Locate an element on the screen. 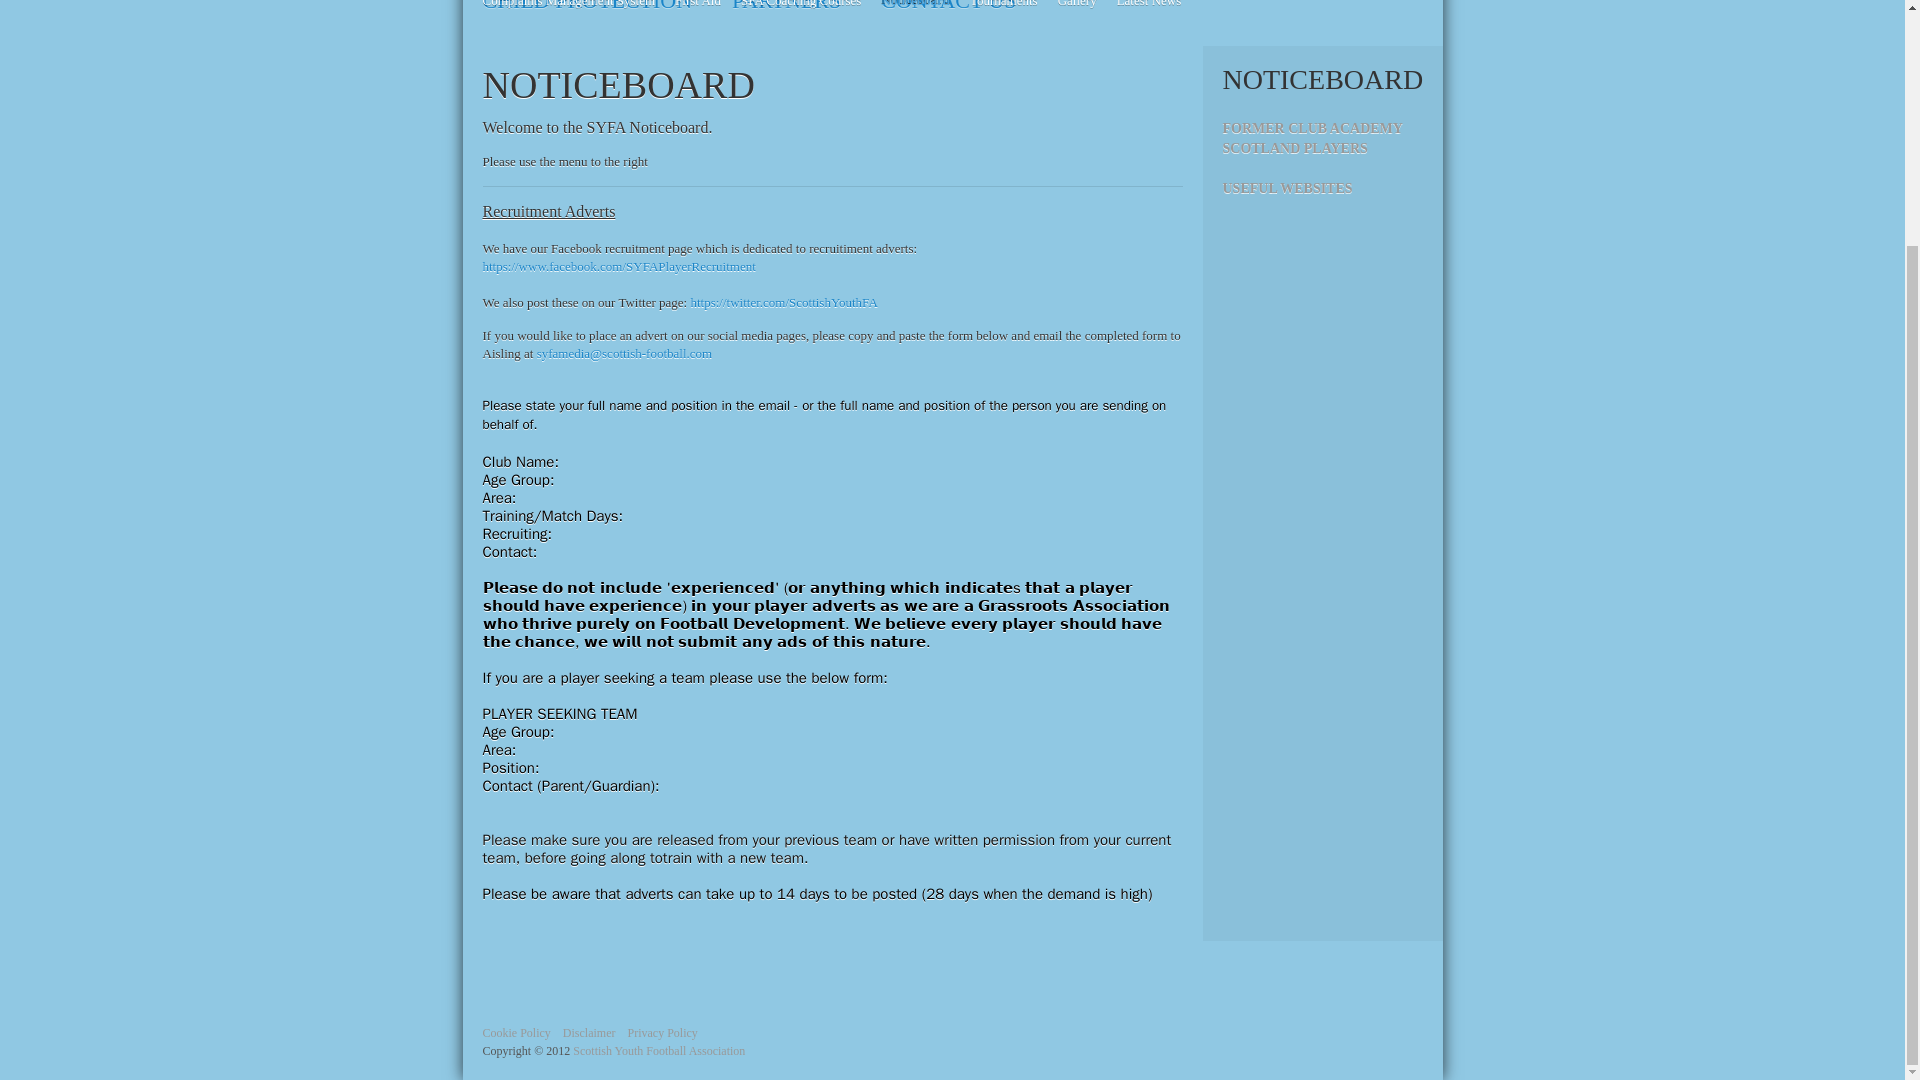  Complaints Management System is located at coordinates (568, 8).